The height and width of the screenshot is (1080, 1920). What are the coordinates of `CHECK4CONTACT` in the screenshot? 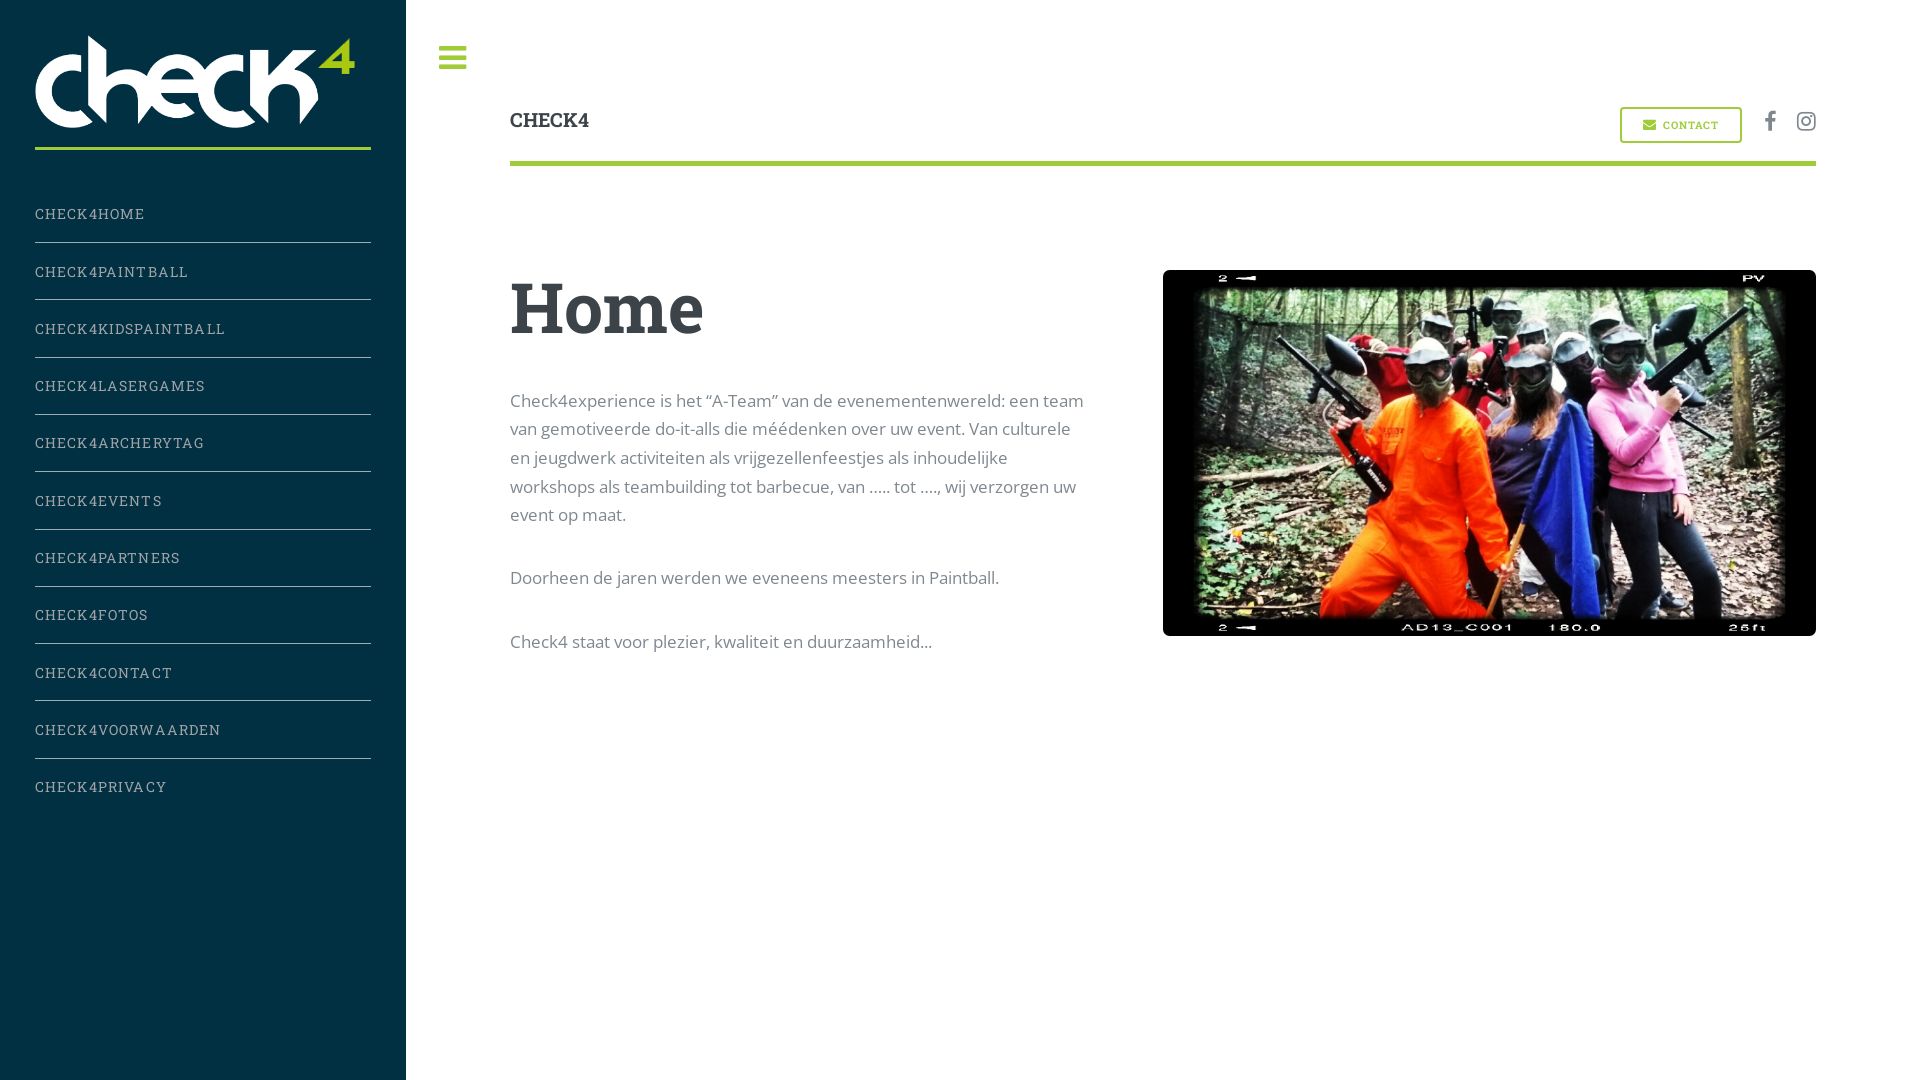 It's located at (203, 672).